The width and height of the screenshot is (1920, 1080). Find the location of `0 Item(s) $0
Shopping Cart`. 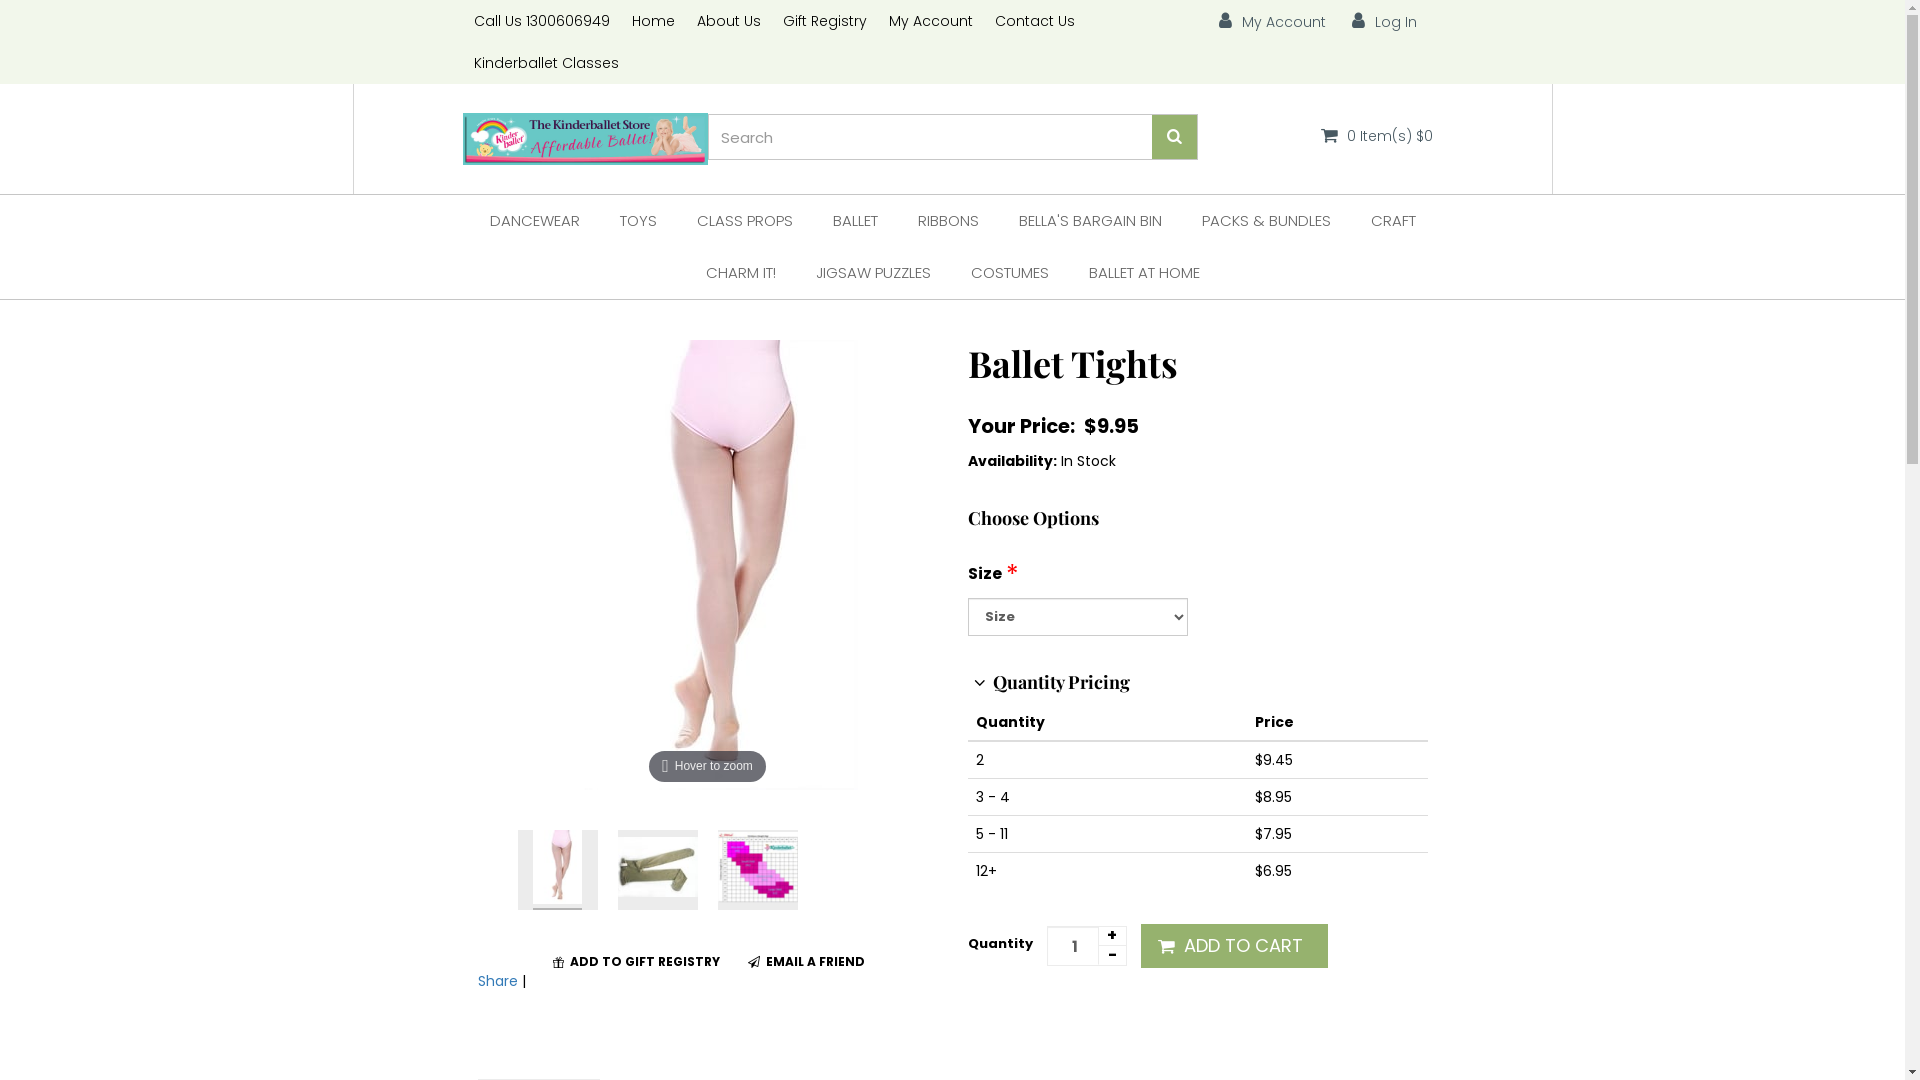

0 Item(s) $0
Shopping Cart is located at coordinates (1374, 134).